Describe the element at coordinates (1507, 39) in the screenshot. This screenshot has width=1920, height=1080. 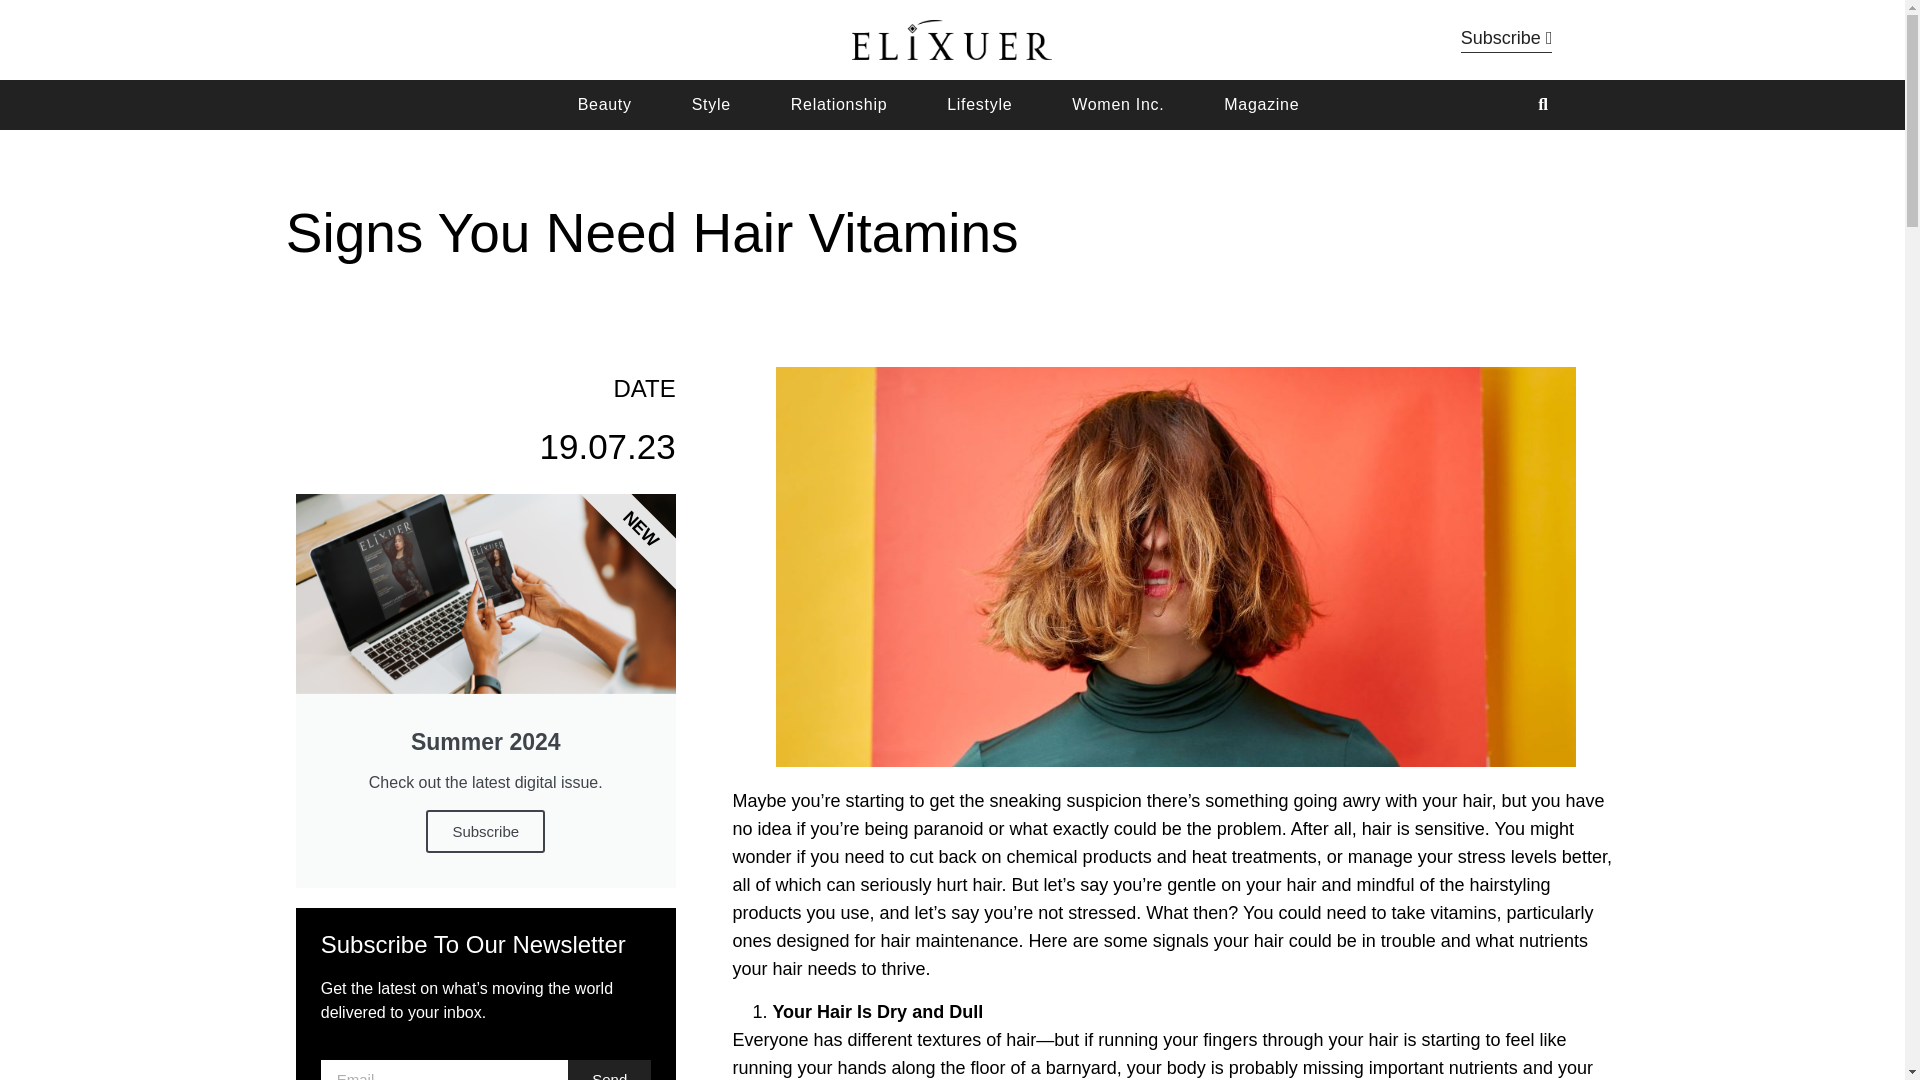
I see `Subscribe` at that location.